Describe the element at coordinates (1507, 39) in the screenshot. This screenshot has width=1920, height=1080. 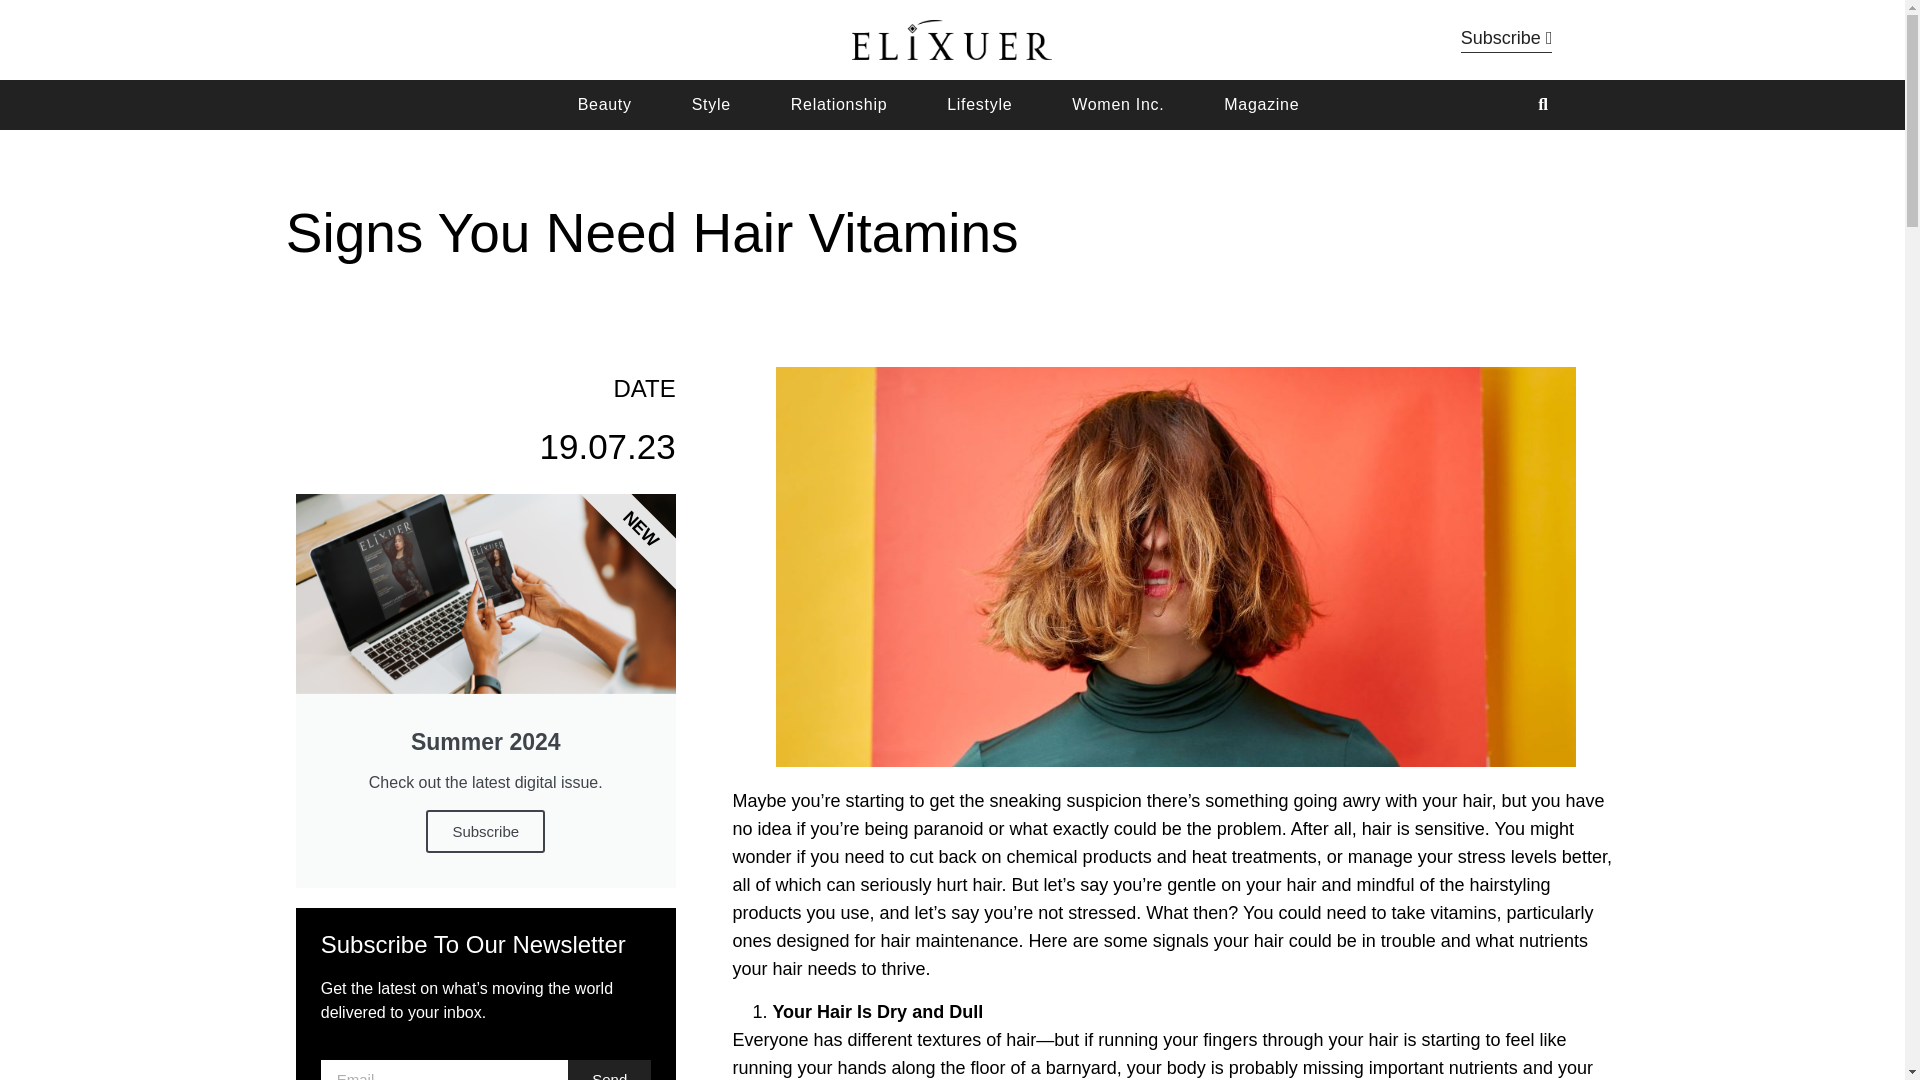
I see `Subscribe` at that location.